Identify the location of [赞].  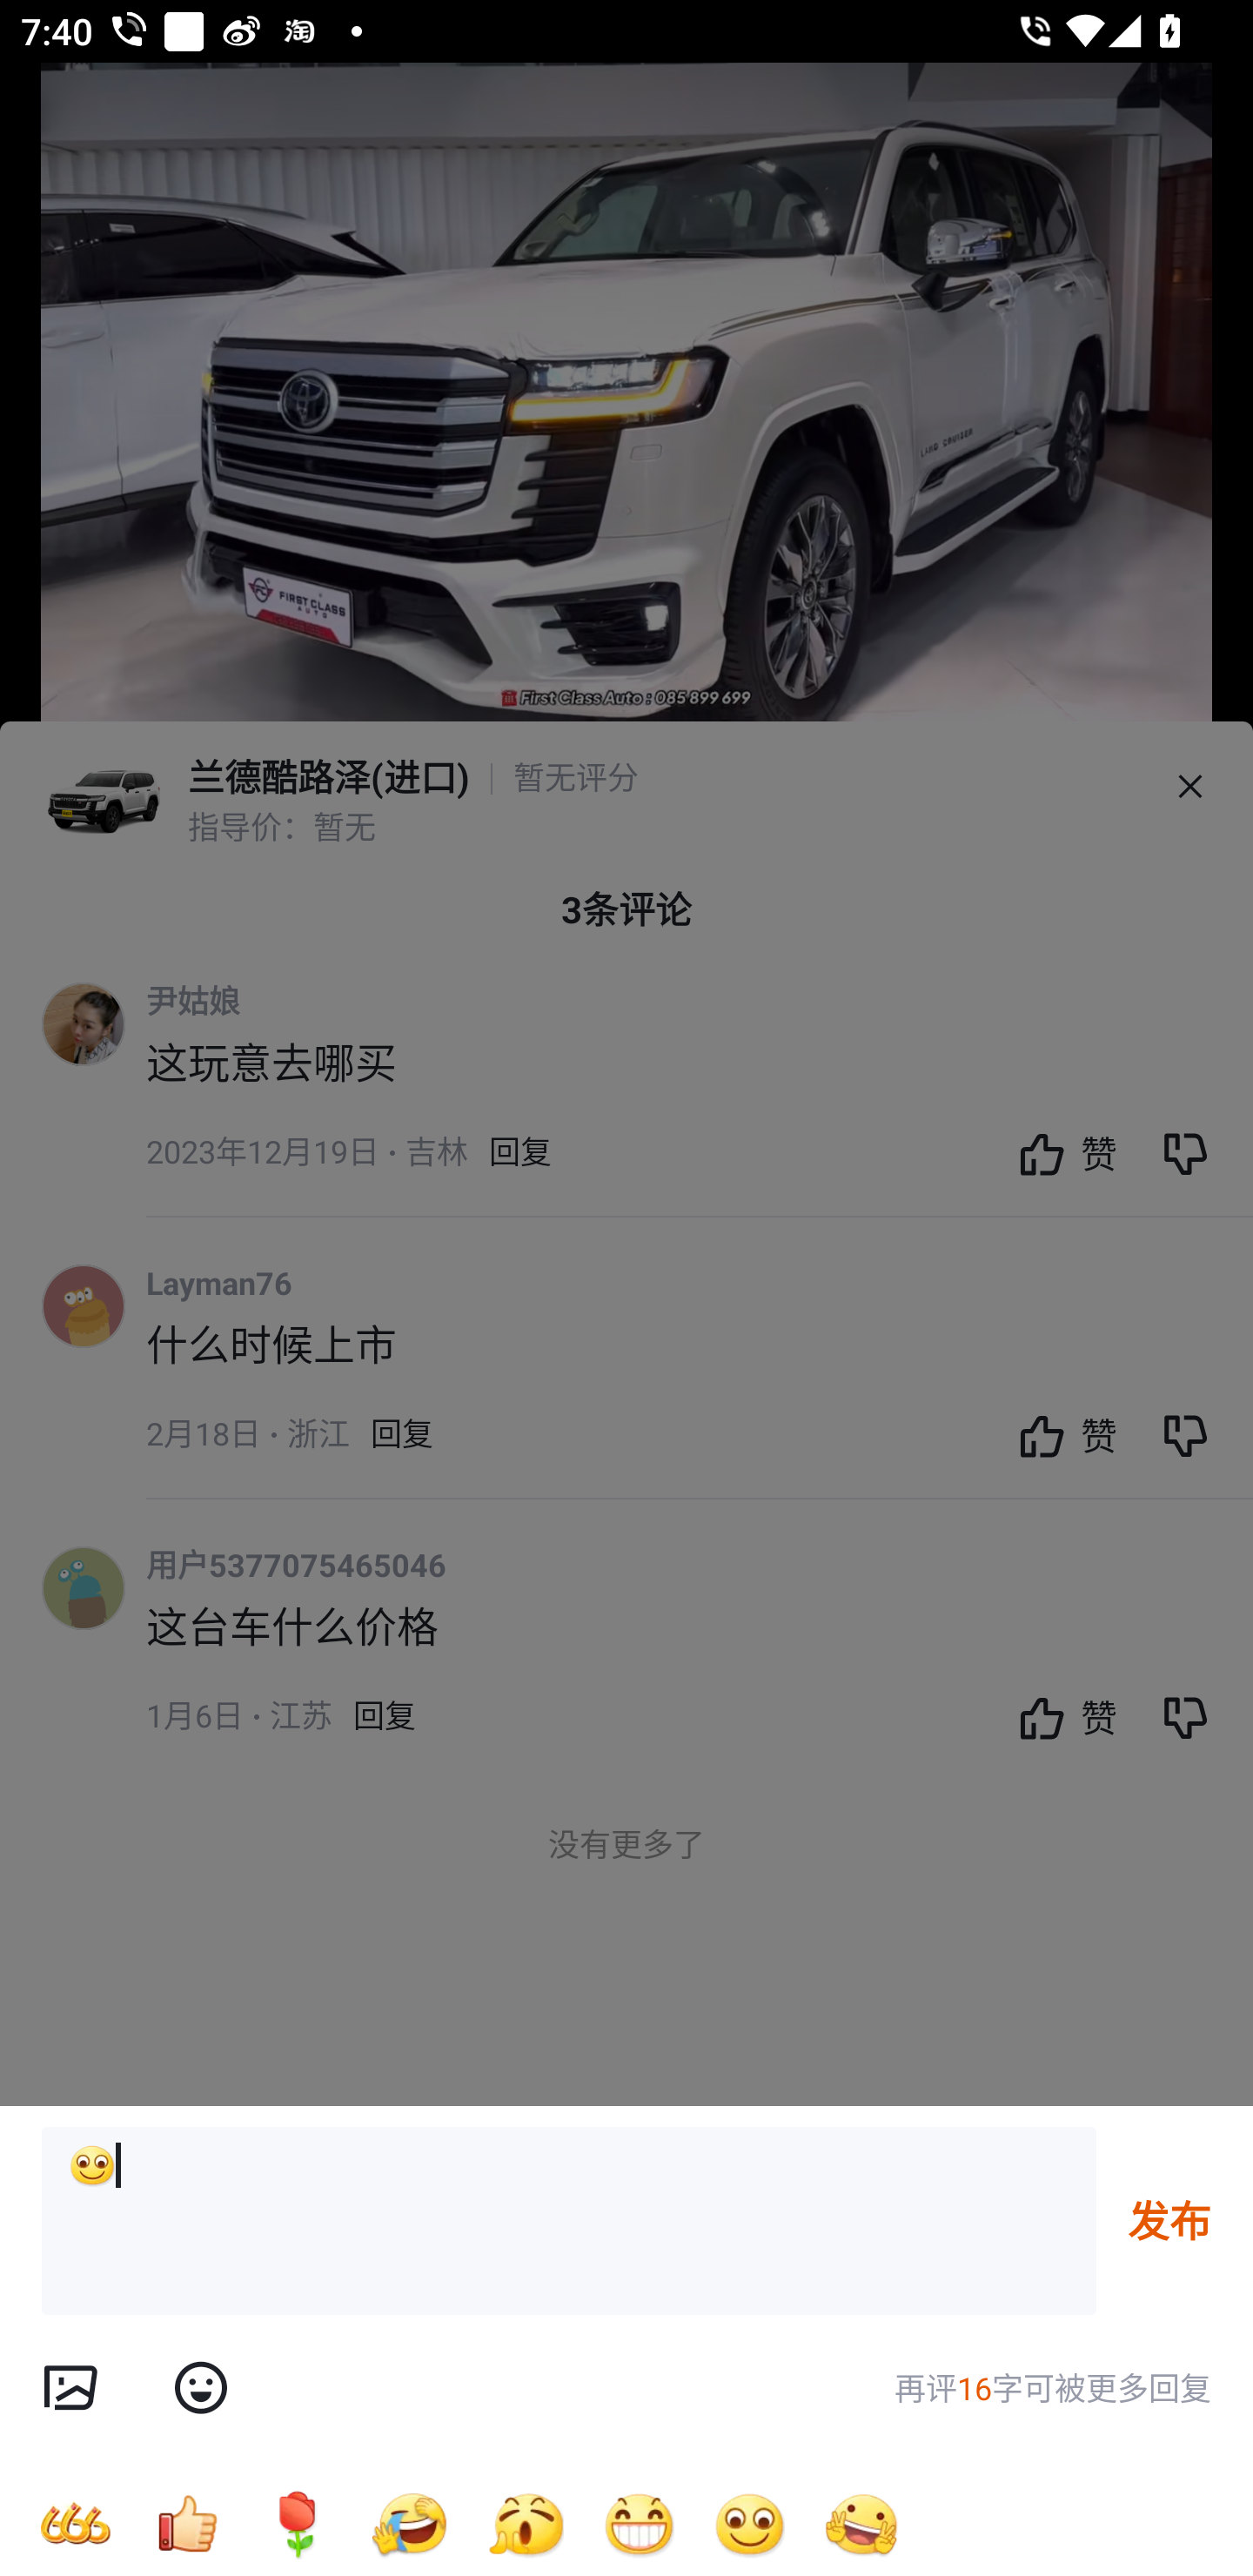
(186, 2523).